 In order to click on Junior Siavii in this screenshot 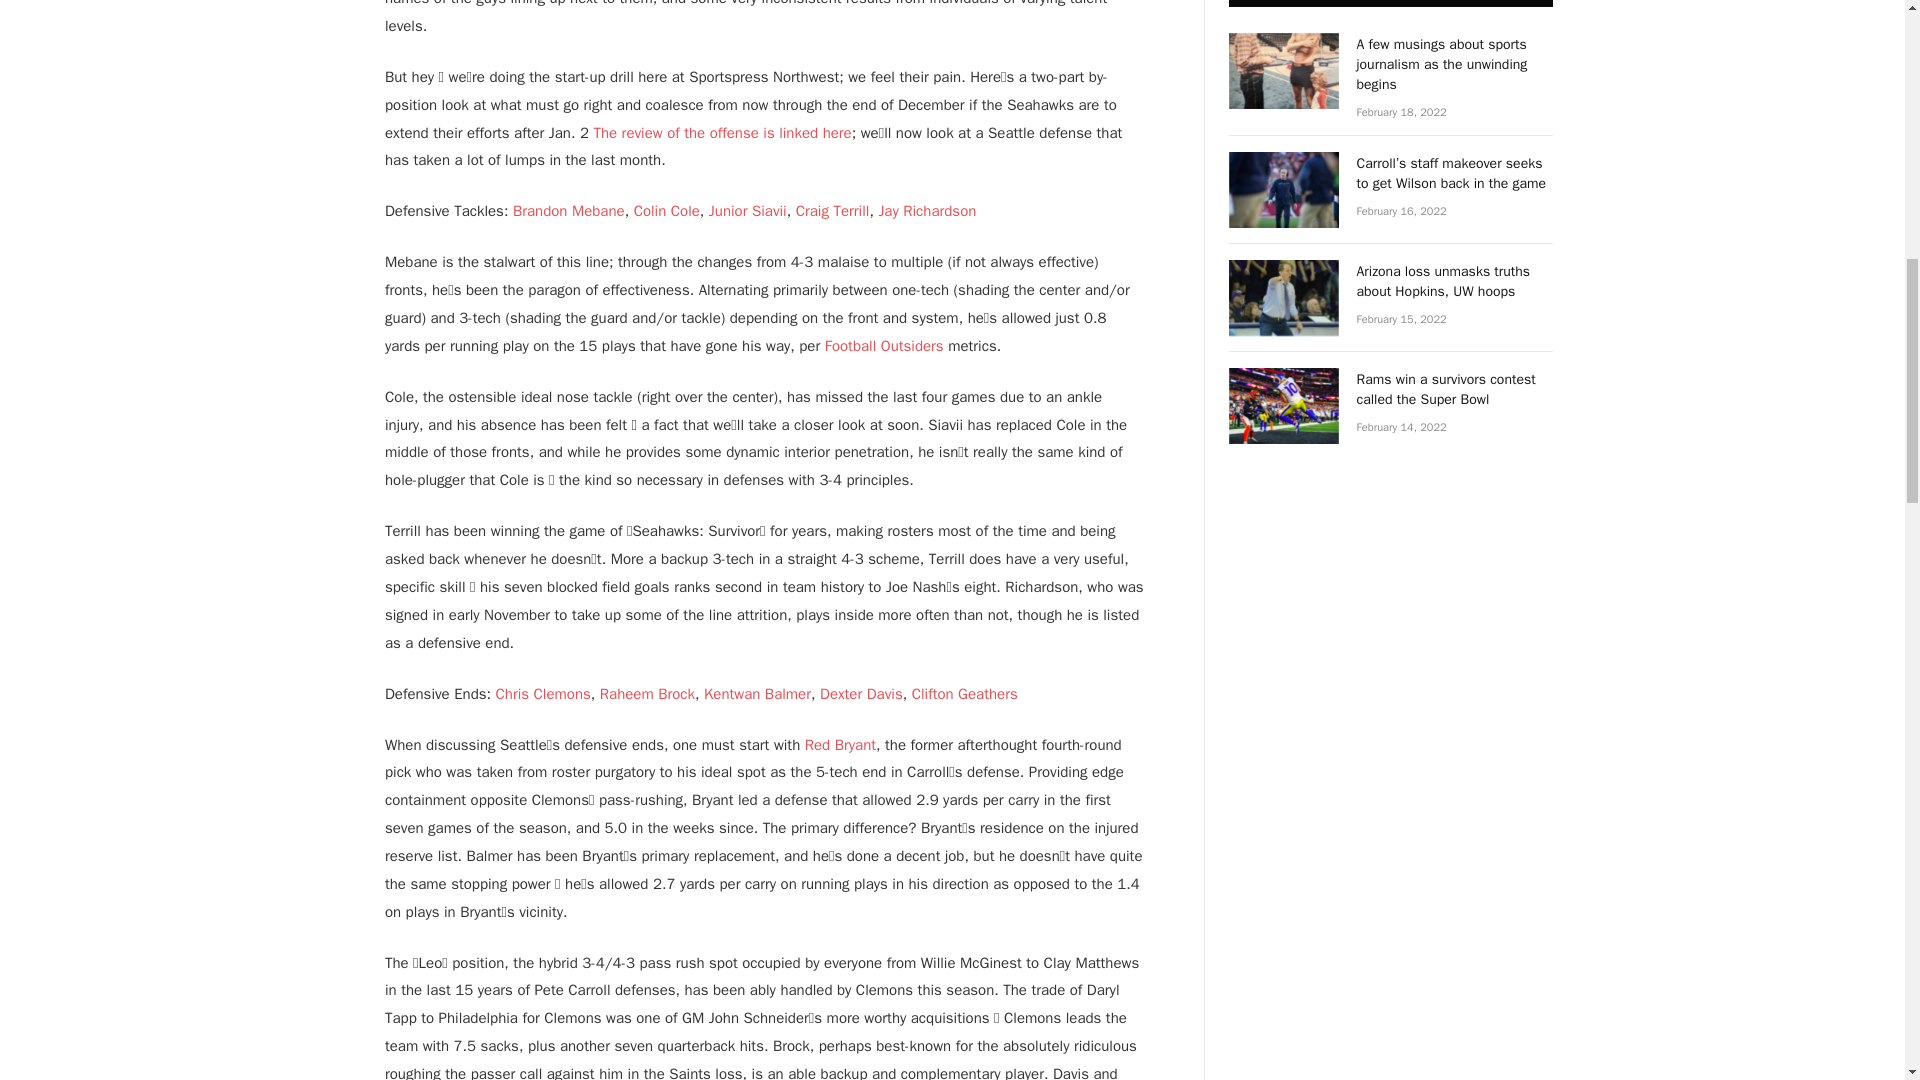, I will do `click(748, 210)`.